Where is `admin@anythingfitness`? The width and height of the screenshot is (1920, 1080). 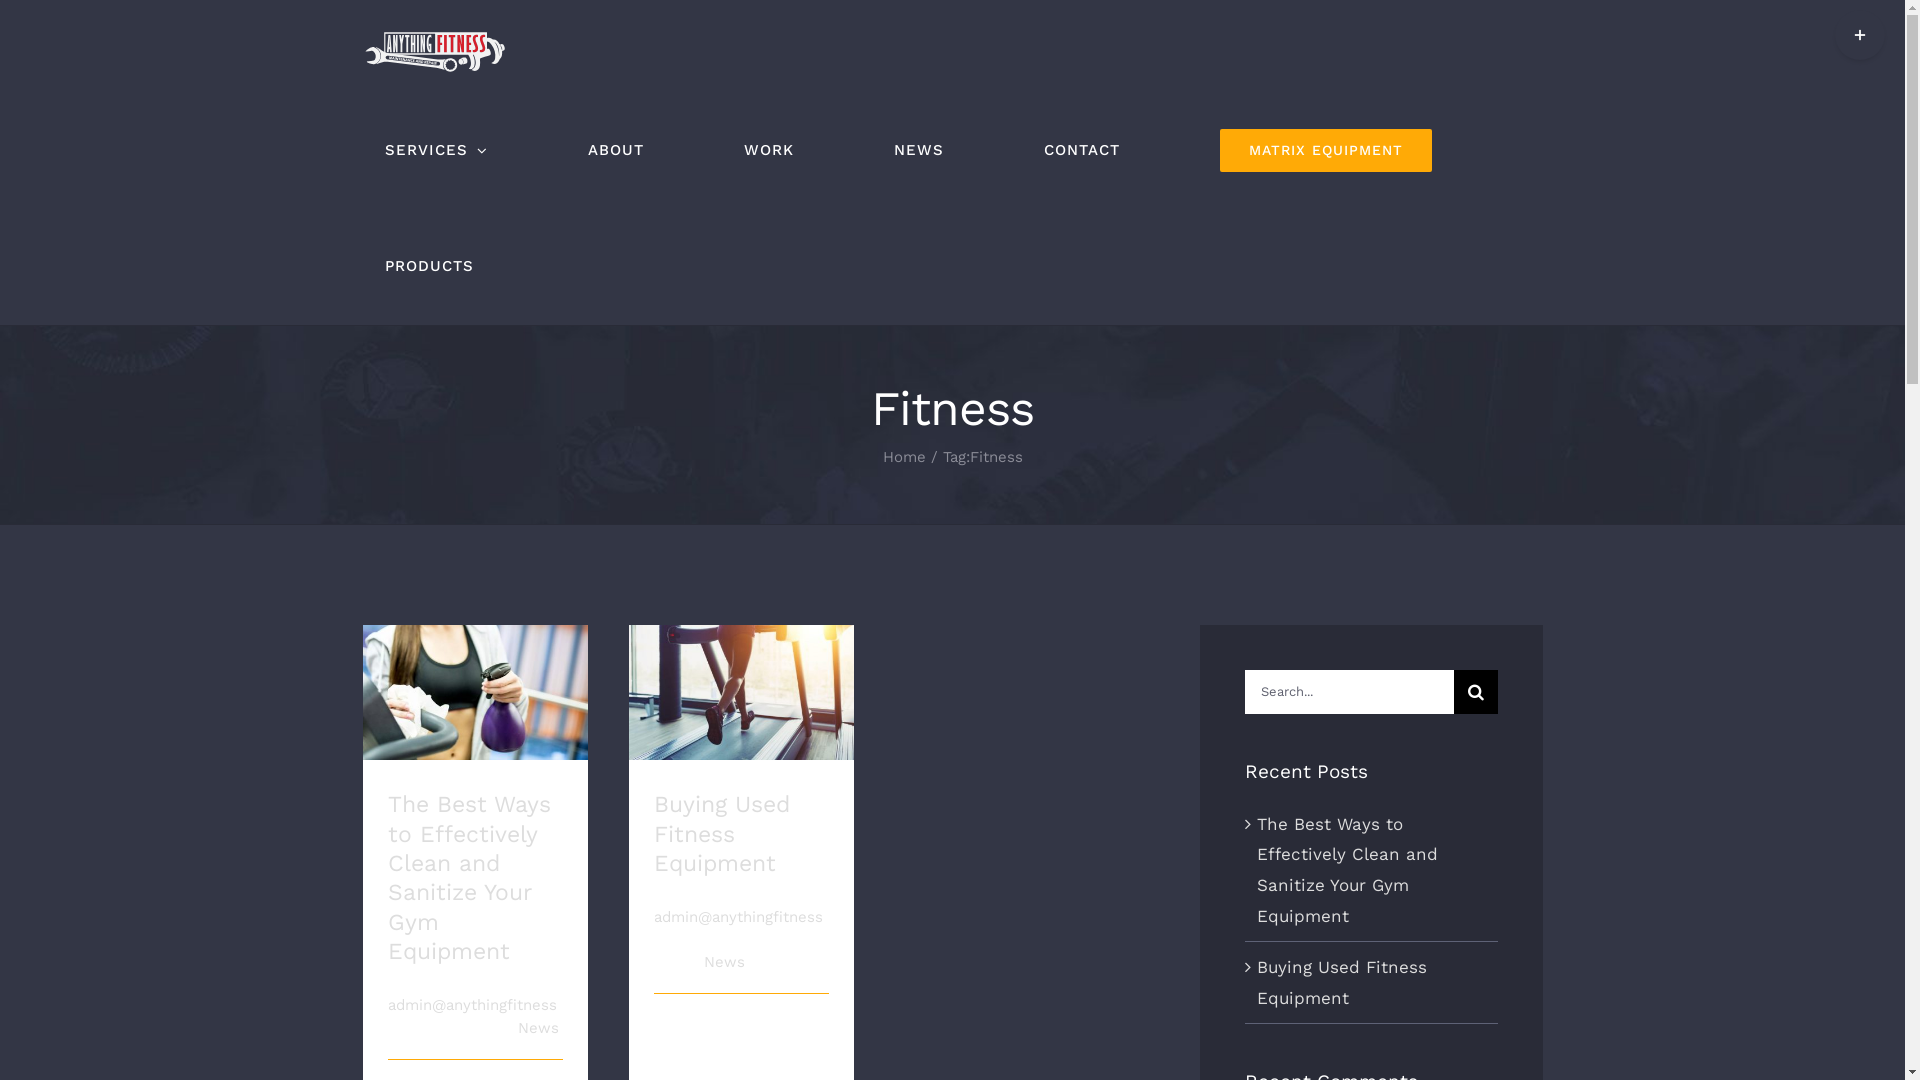
admin@anythingfitness is located at coordinates (472, 1005).